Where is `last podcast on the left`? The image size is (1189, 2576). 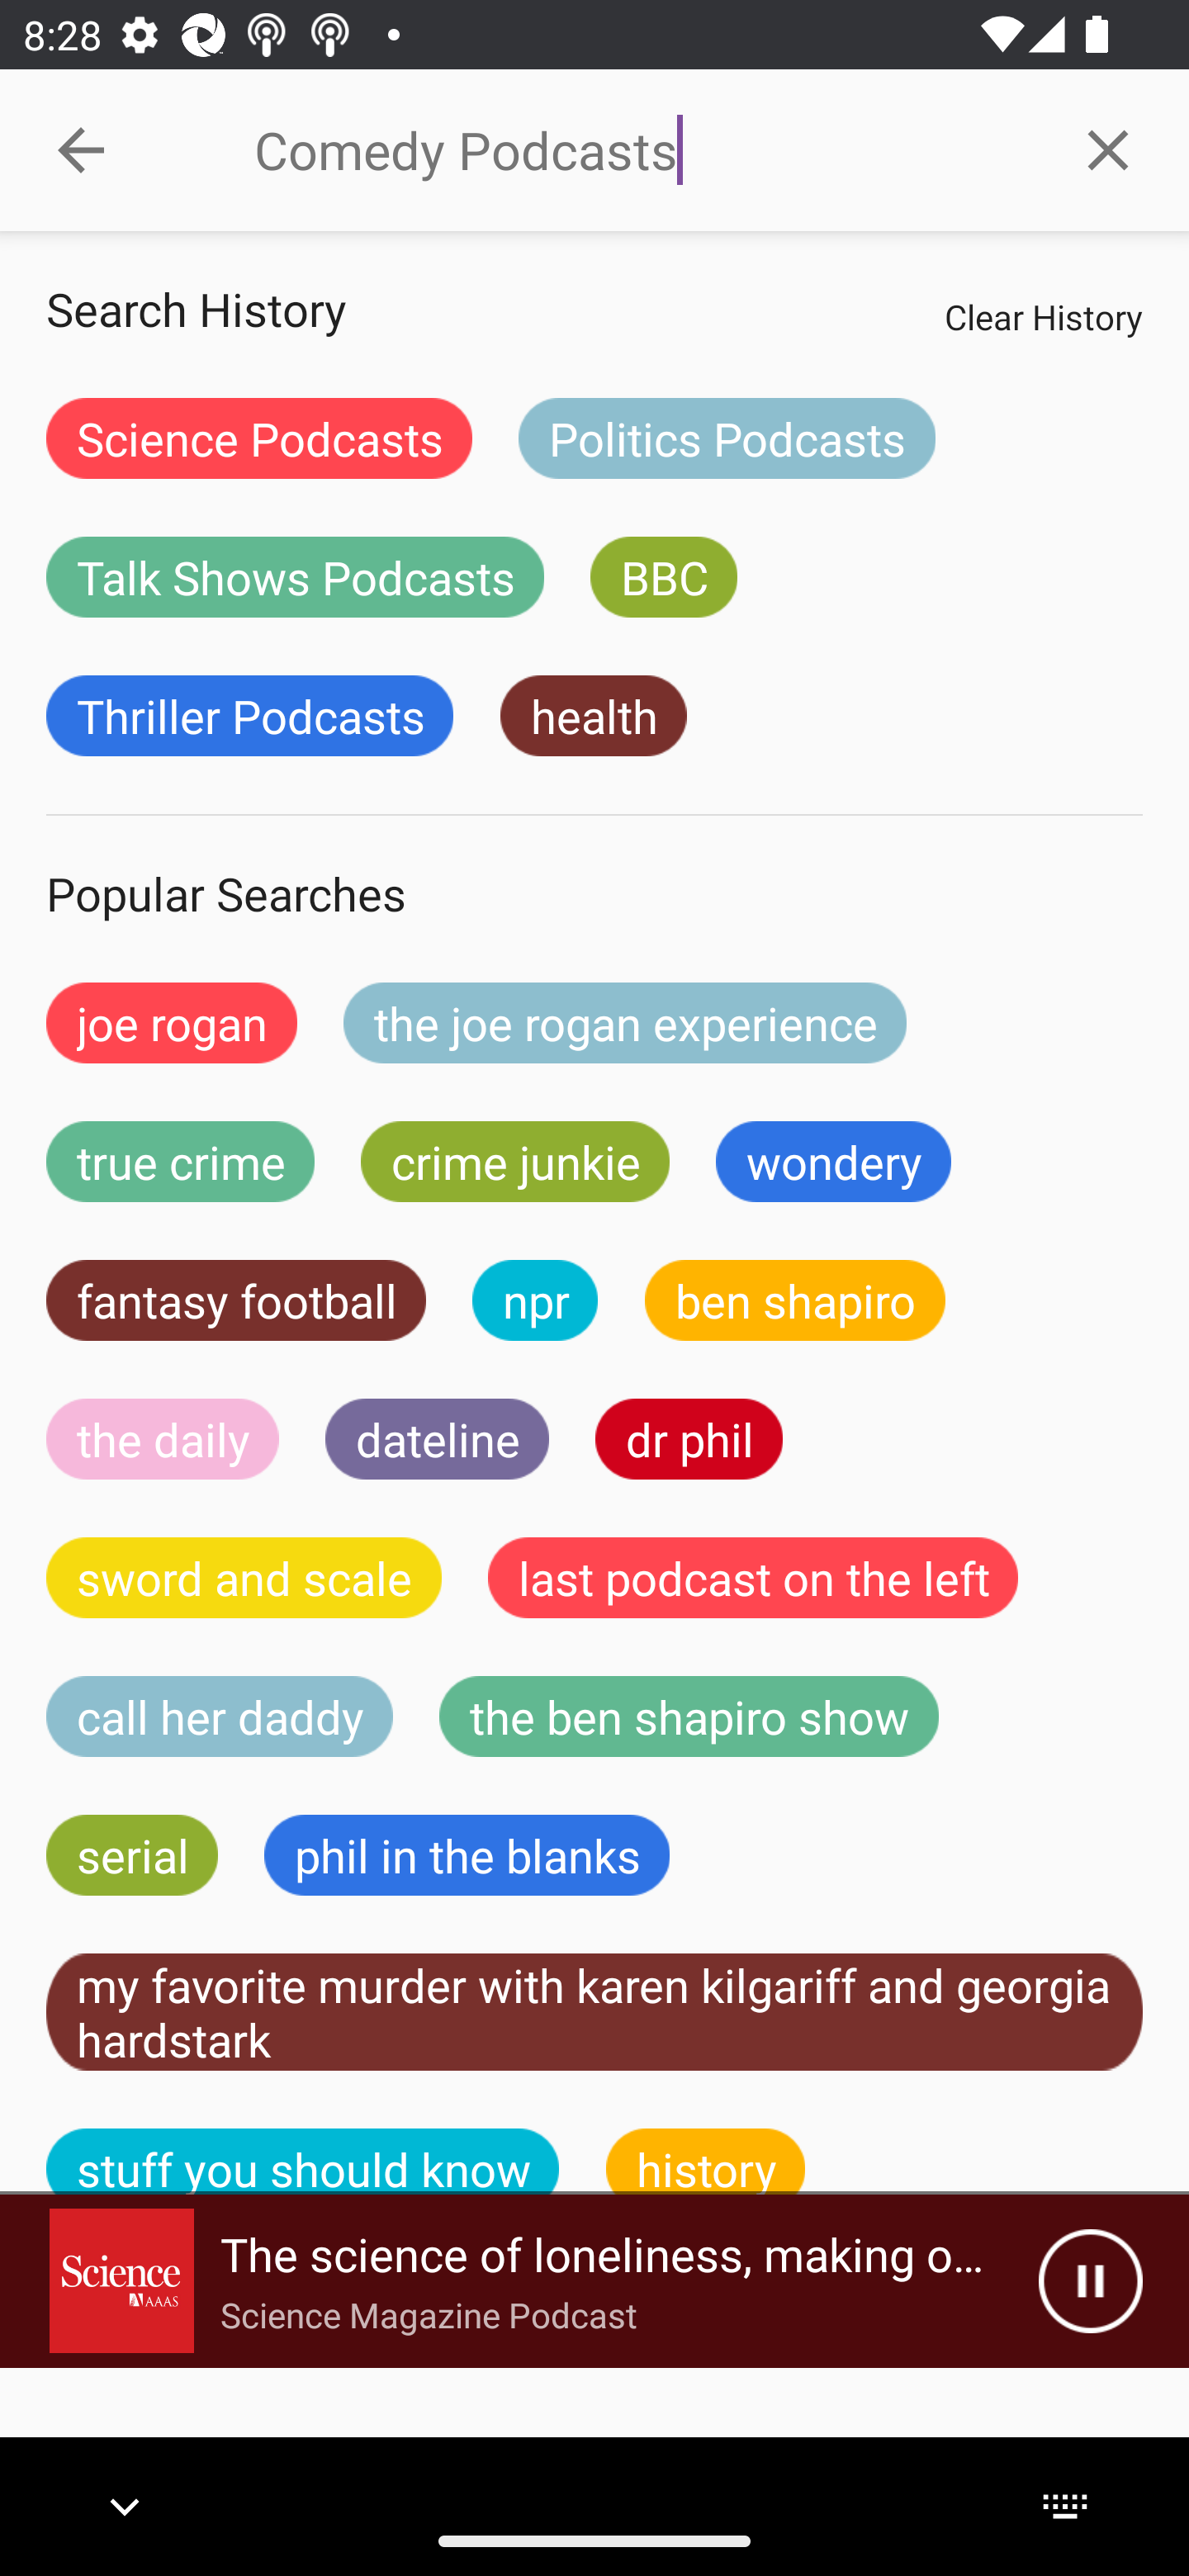
last podcast on the left is located at coordinates (753, 1577).